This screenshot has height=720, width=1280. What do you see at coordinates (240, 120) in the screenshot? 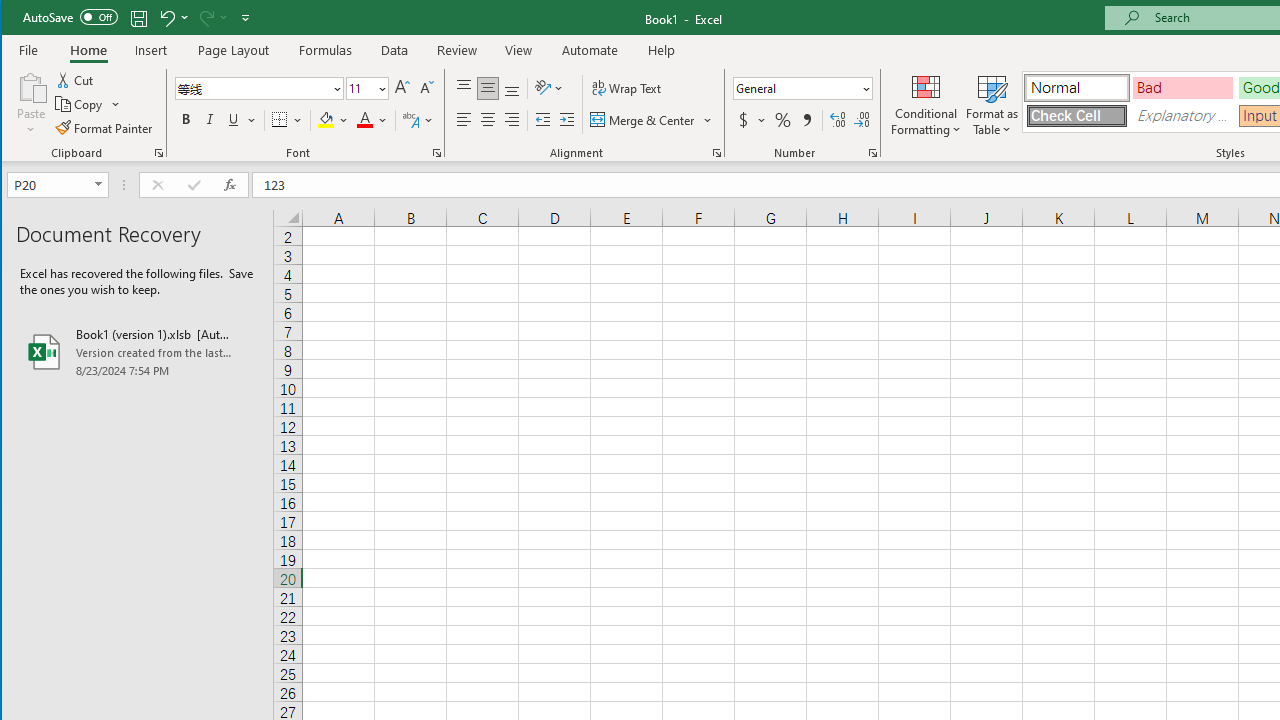
I see `Underline` at bounding box center [240, 120].